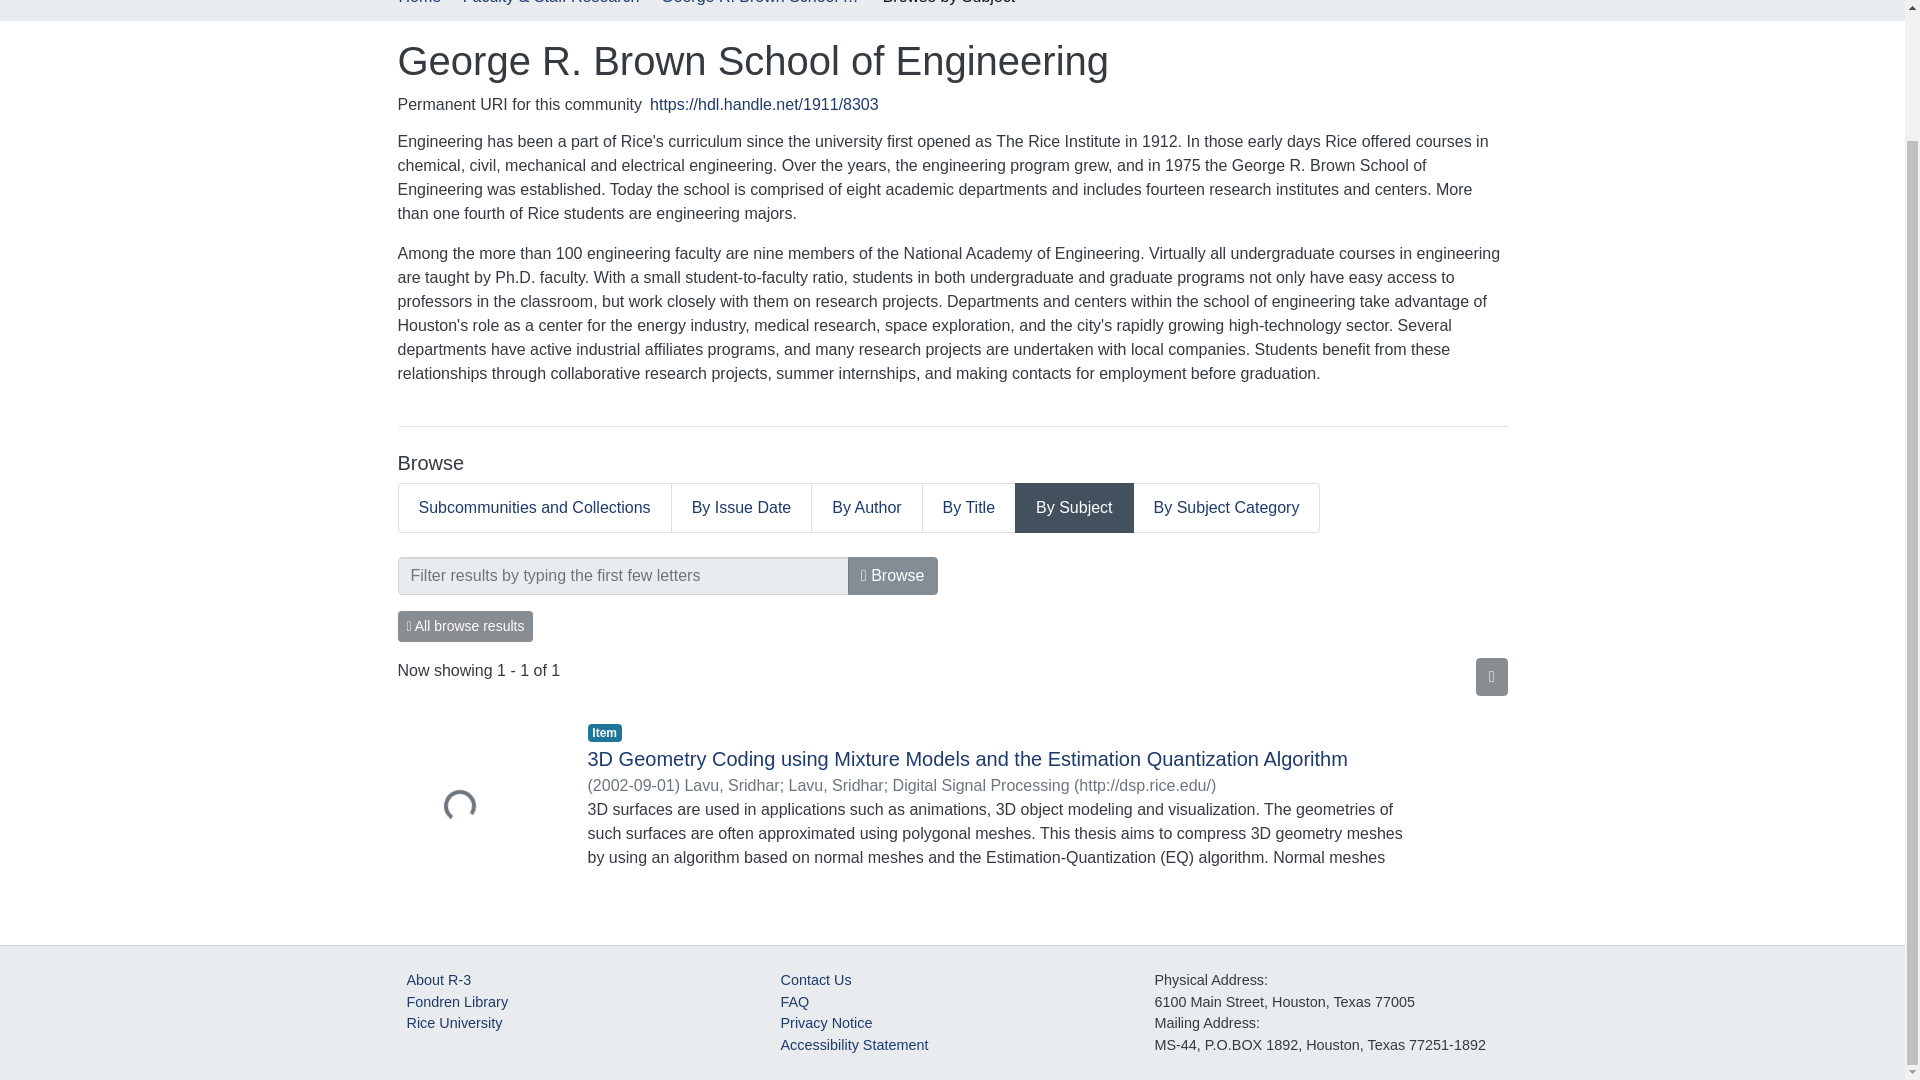 The image size is (1920, 1080). Describe the element at coordinates (893, 576) in the screenshot. I see `Browse` at that location.